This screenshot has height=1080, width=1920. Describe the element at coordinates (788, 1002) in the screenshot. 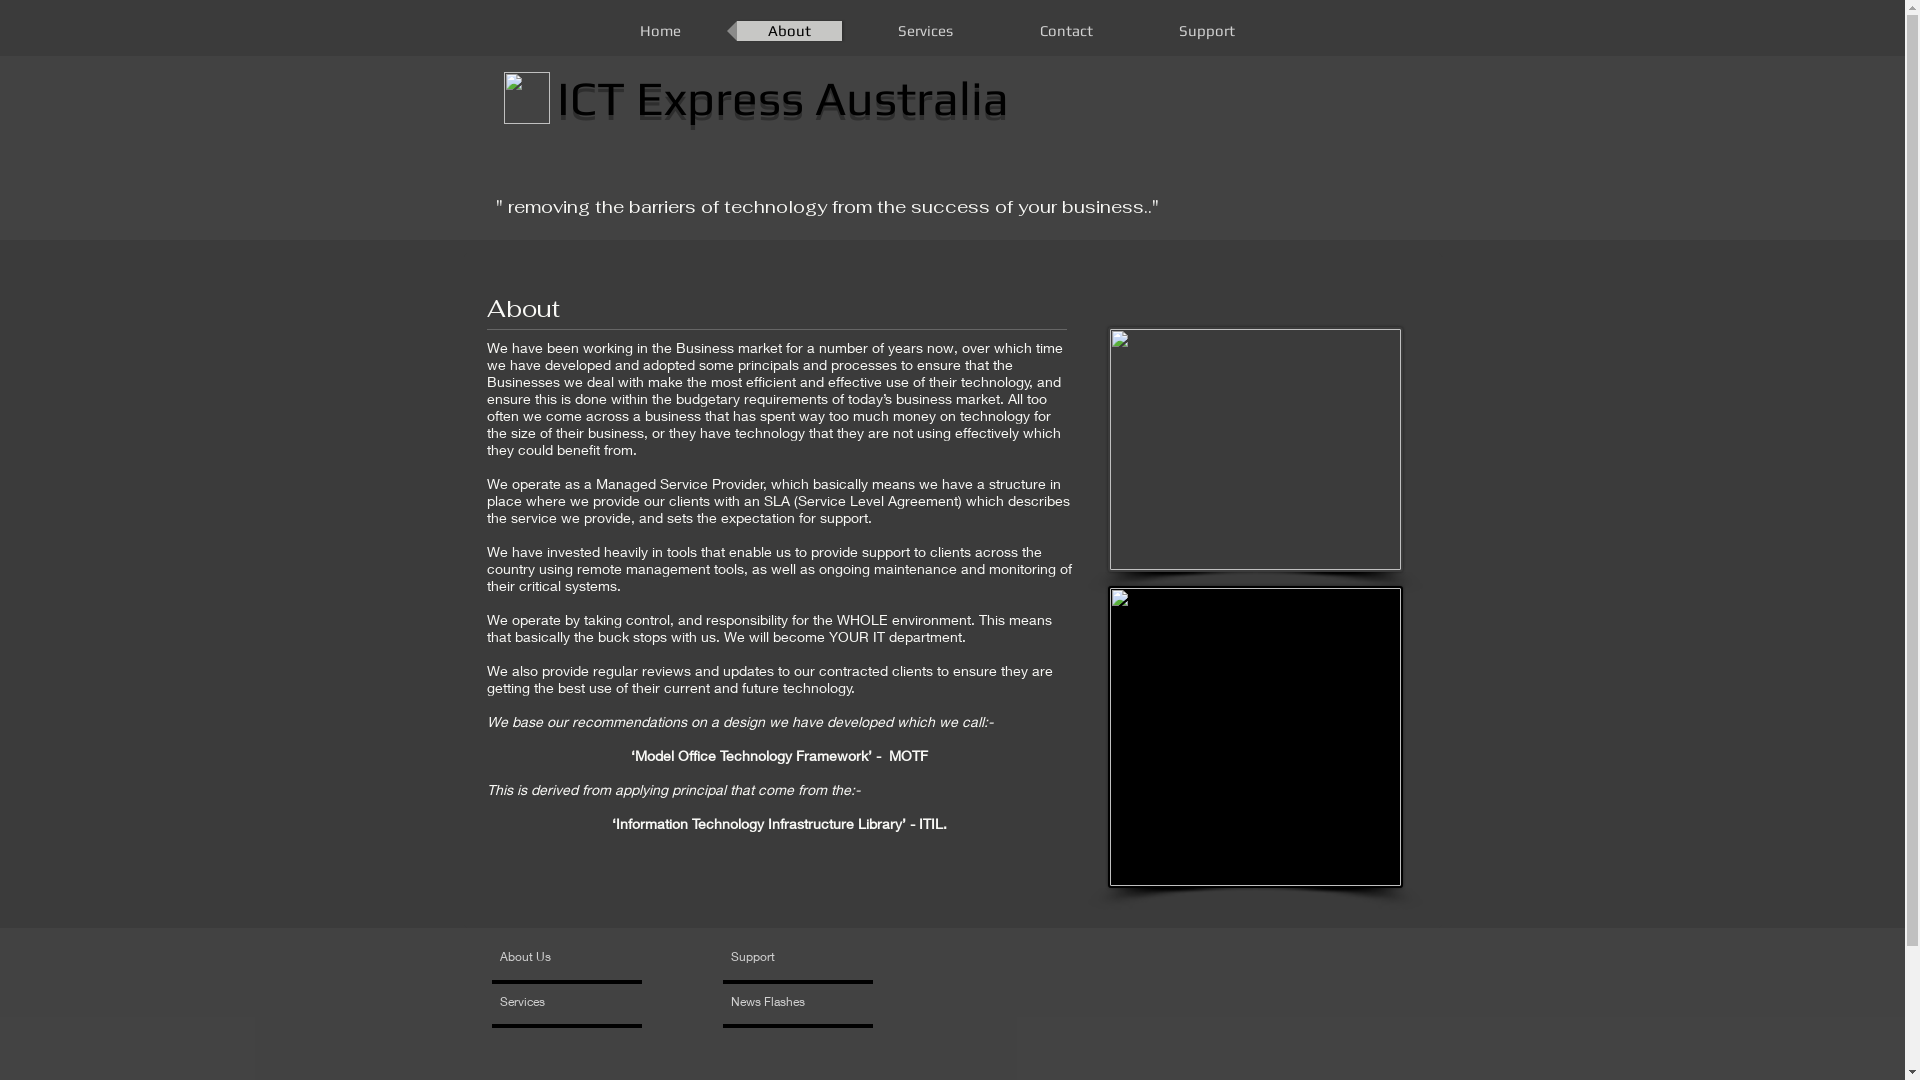

I see `News Flashes` at that location.